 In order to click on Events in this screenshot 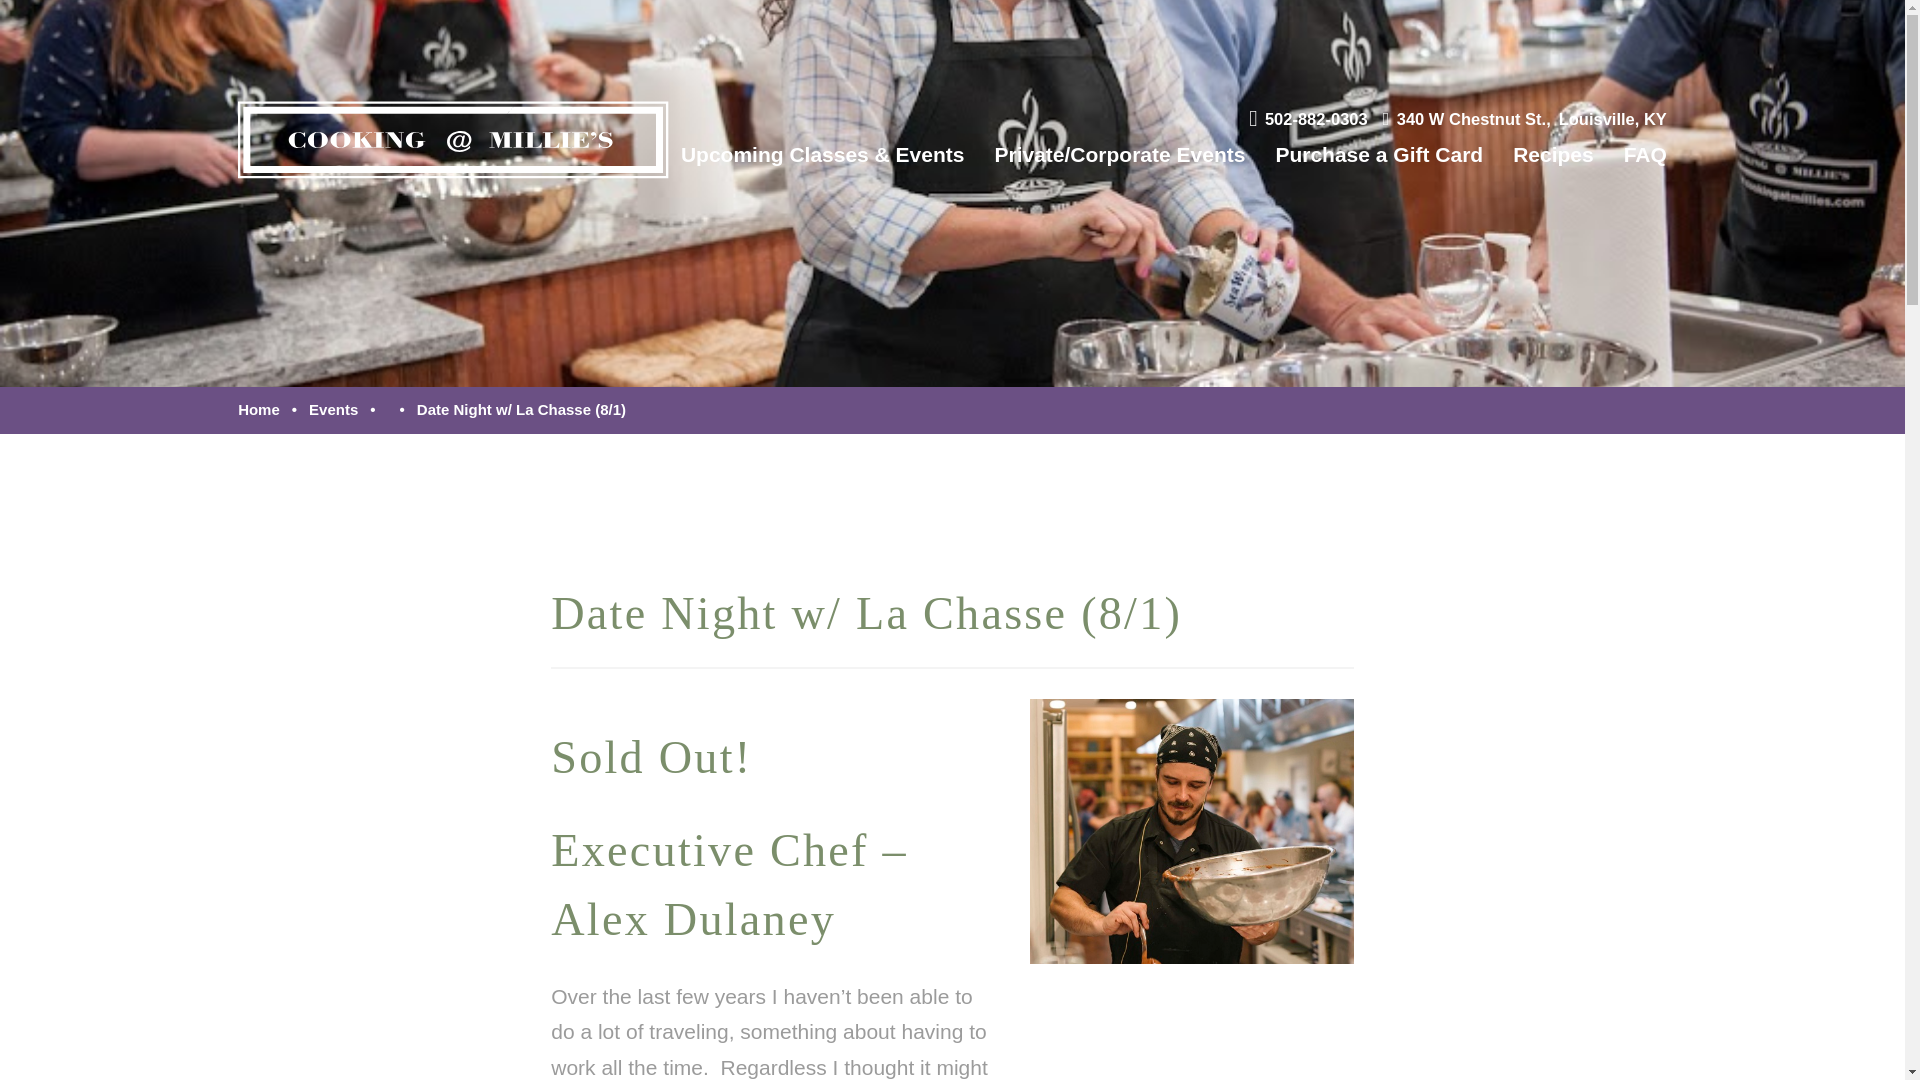, I will do `click(333, 408)`.